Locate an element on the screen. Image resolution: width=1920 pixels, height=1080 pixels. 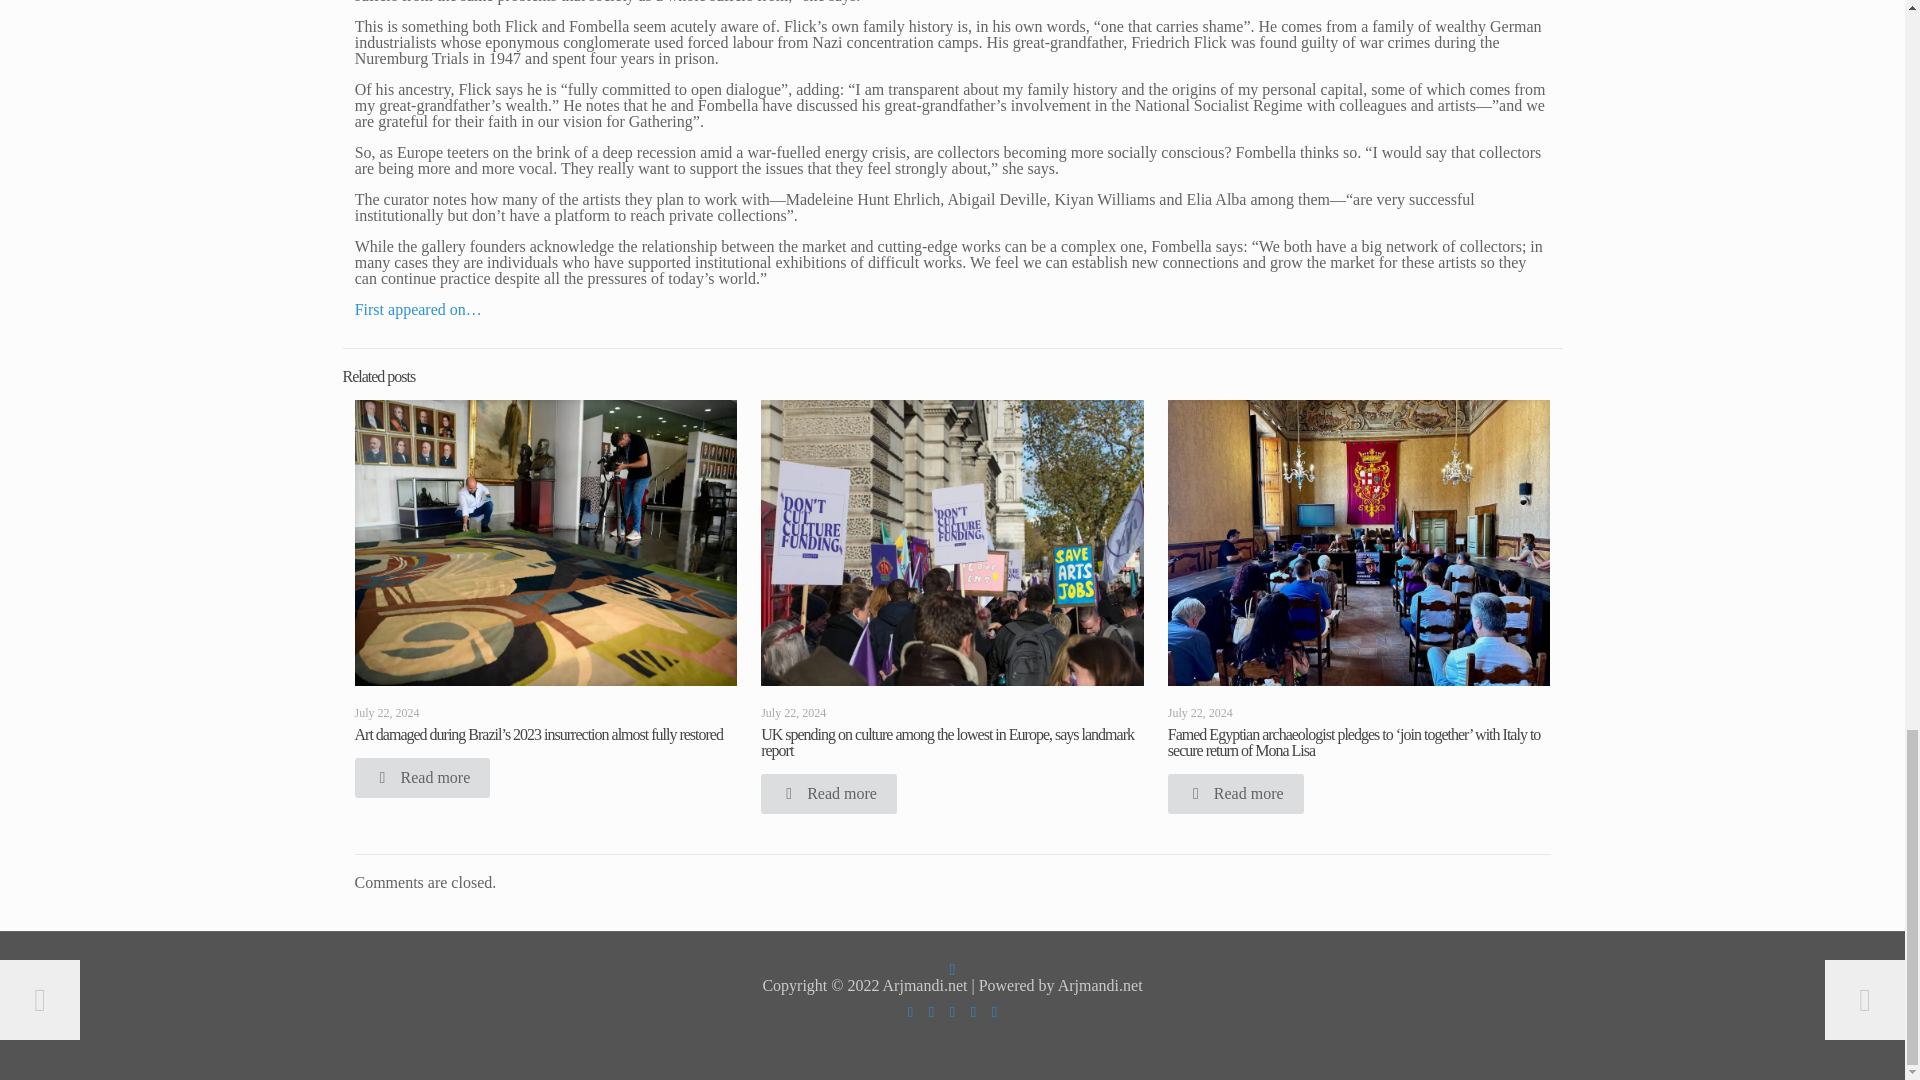
Read more is located at coordinates (421, 778).